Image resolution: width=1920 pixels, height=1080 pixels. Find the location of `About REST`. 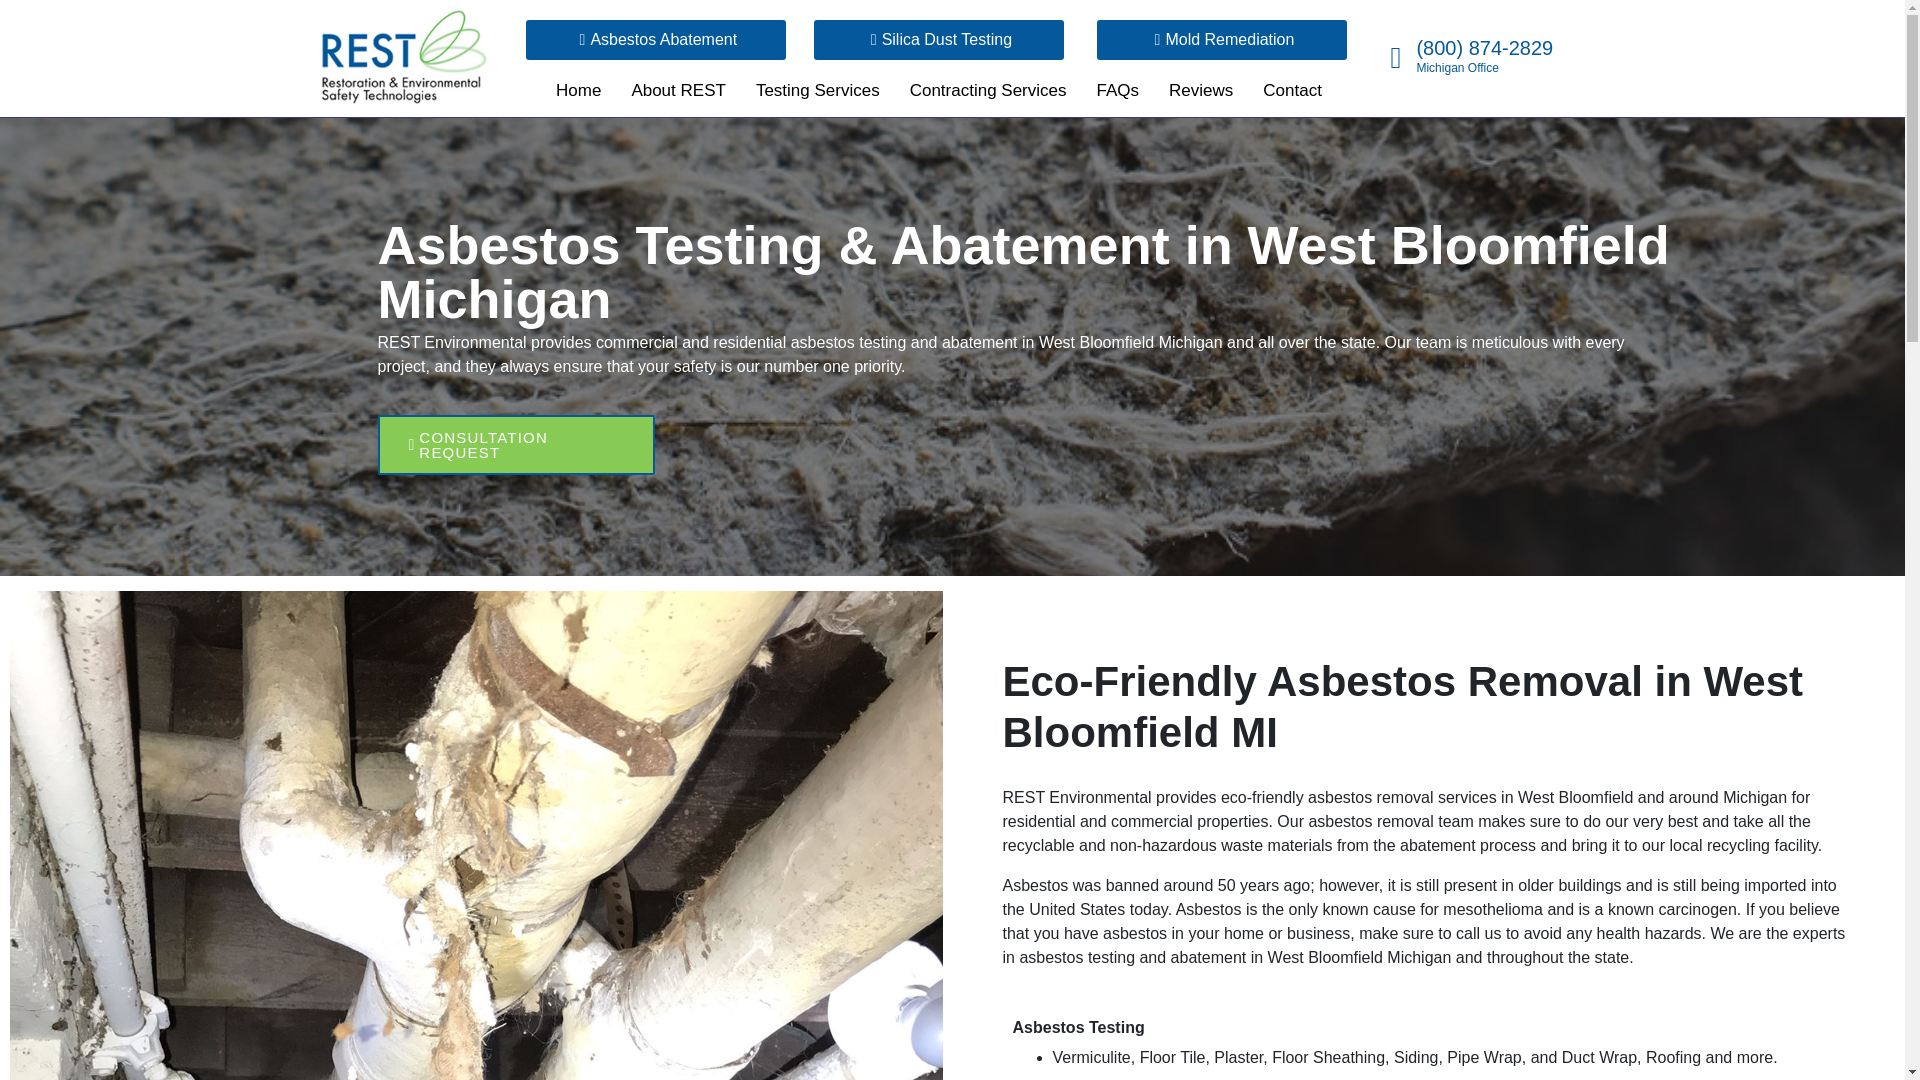

About REST is located at coordinates (678, 93).